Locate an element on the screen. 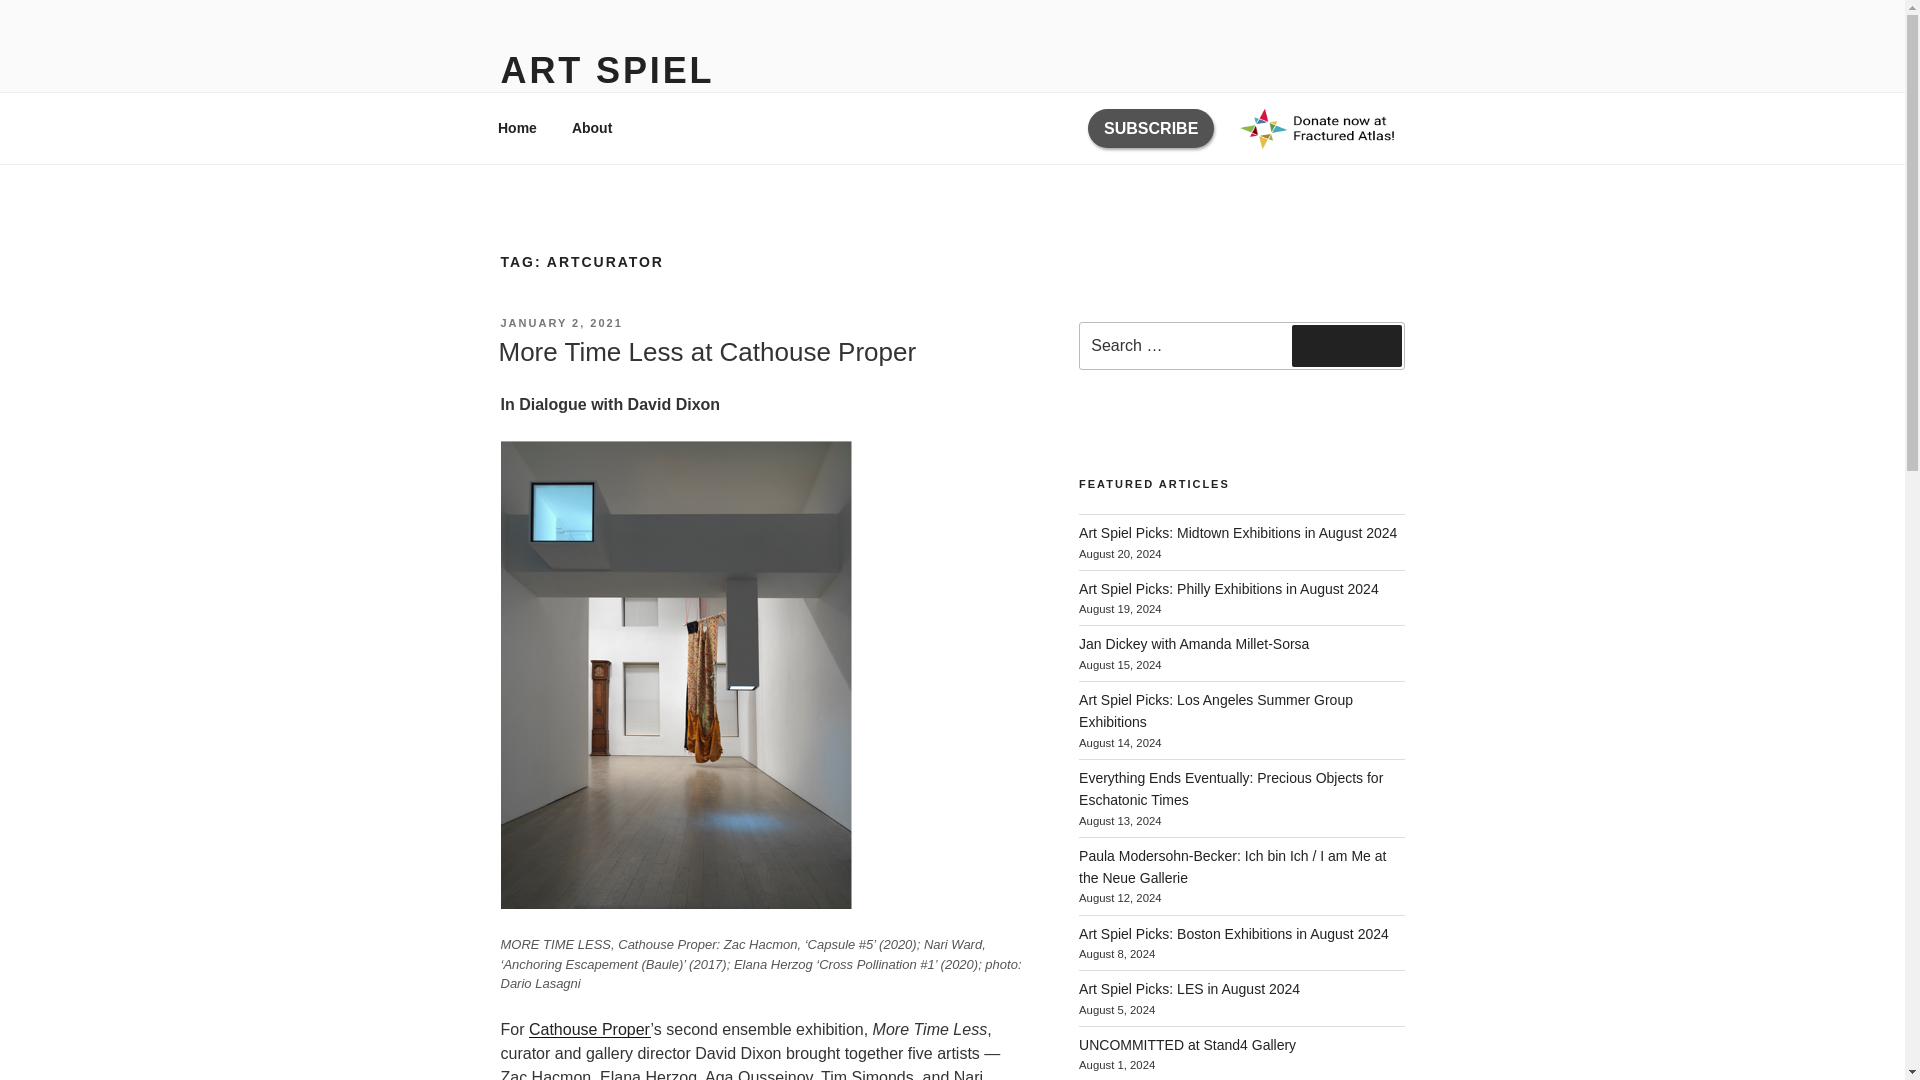 This screenshot has height=1080, width=1920. Art Spiel Picks: Boston Exhibitions in August 2024 is located at coordinates (1234, 933).